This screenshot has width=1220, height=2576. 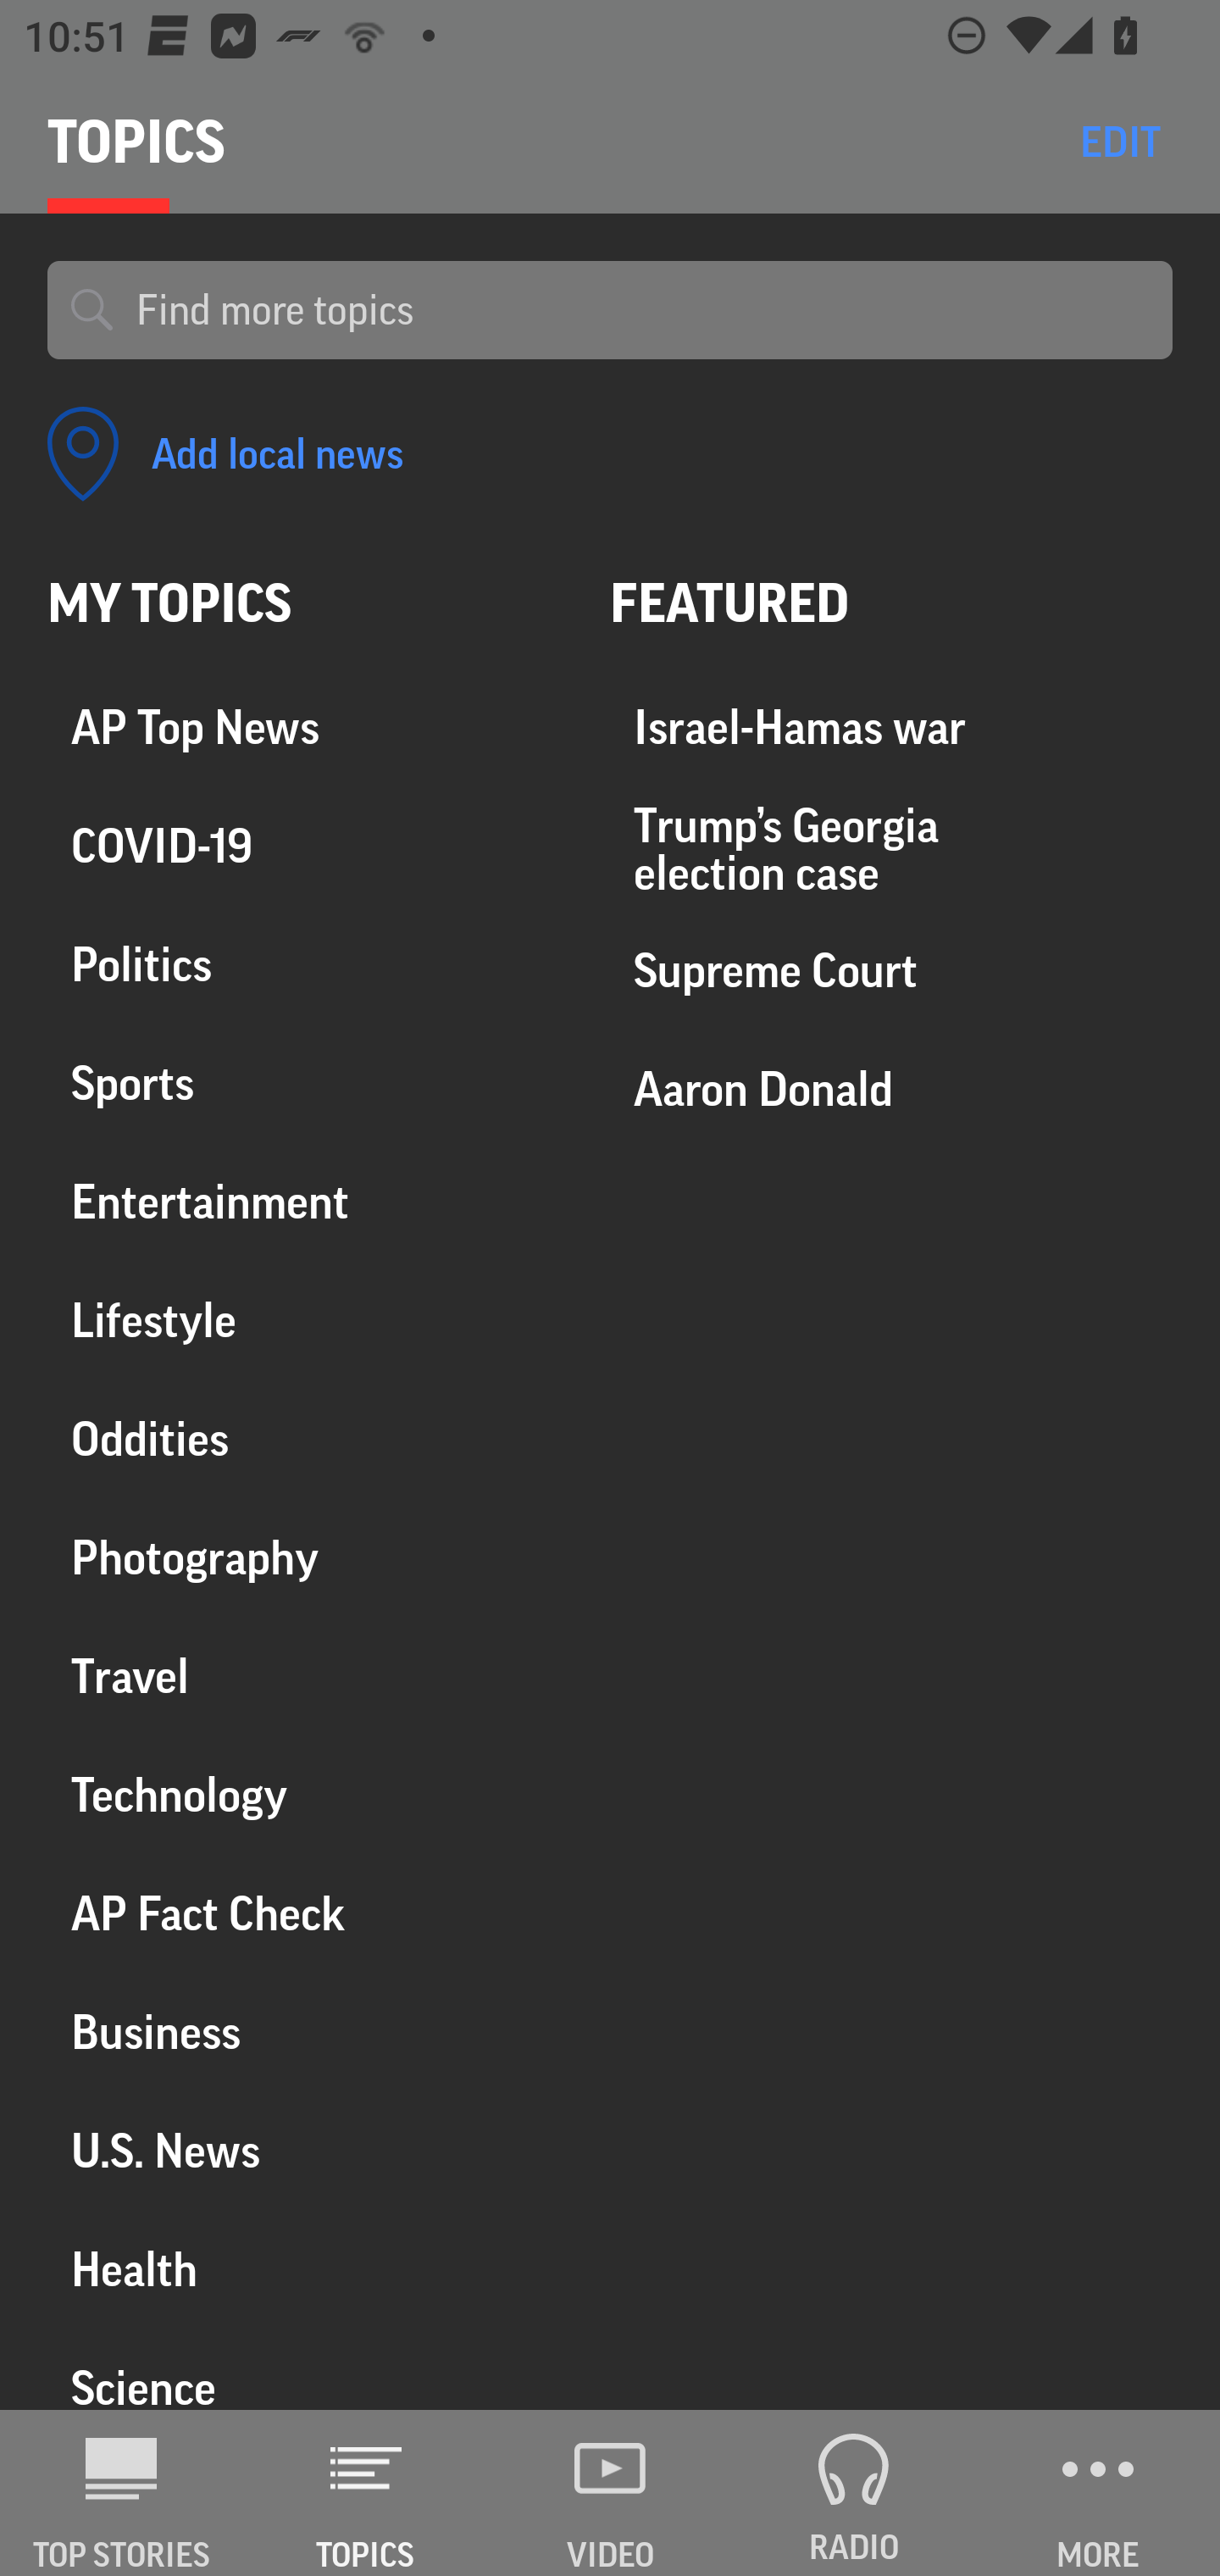 What do you see at coordinates (122, 2493) in the screenshot?
I see `AP News TOP STORIES` at bounding box center [122, 2493].